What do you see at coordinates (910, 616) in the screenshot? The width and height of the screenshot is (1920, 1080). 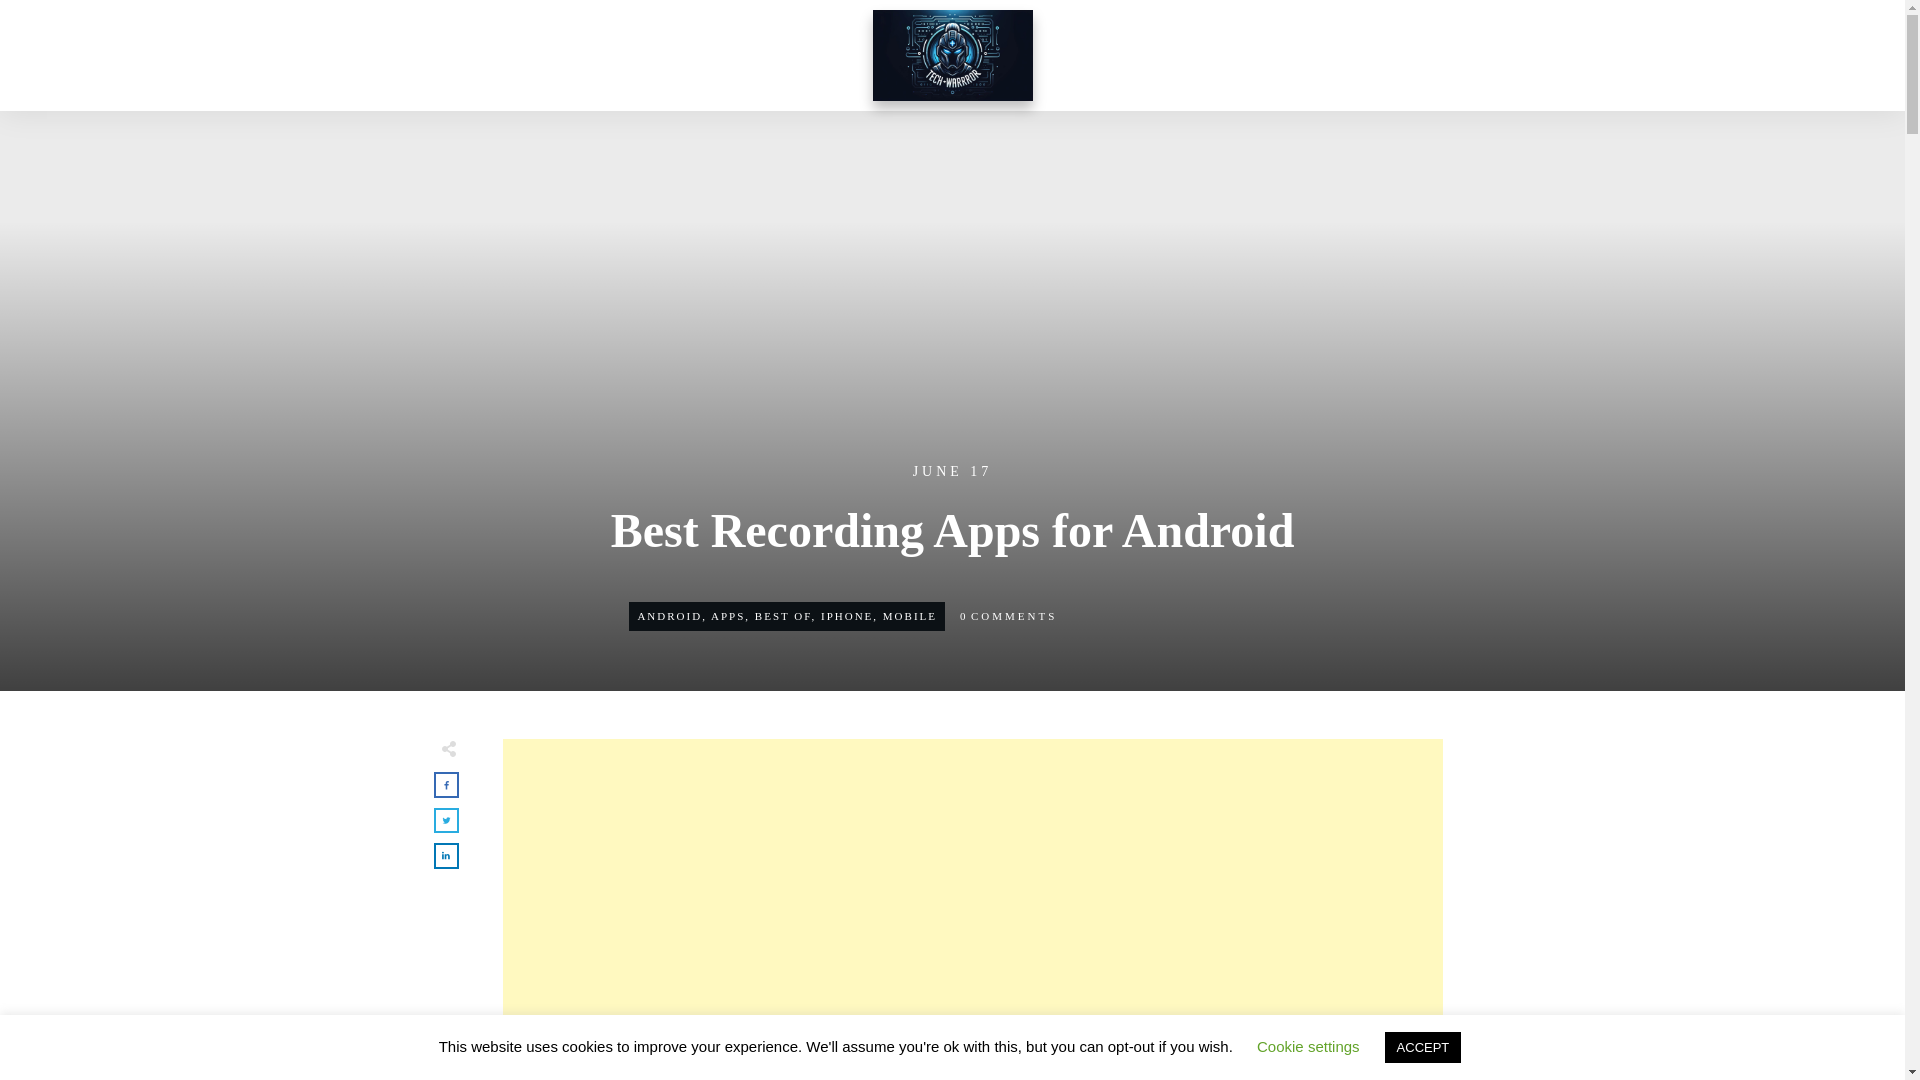 I see `Mobile` at bounding box center [910, 616].